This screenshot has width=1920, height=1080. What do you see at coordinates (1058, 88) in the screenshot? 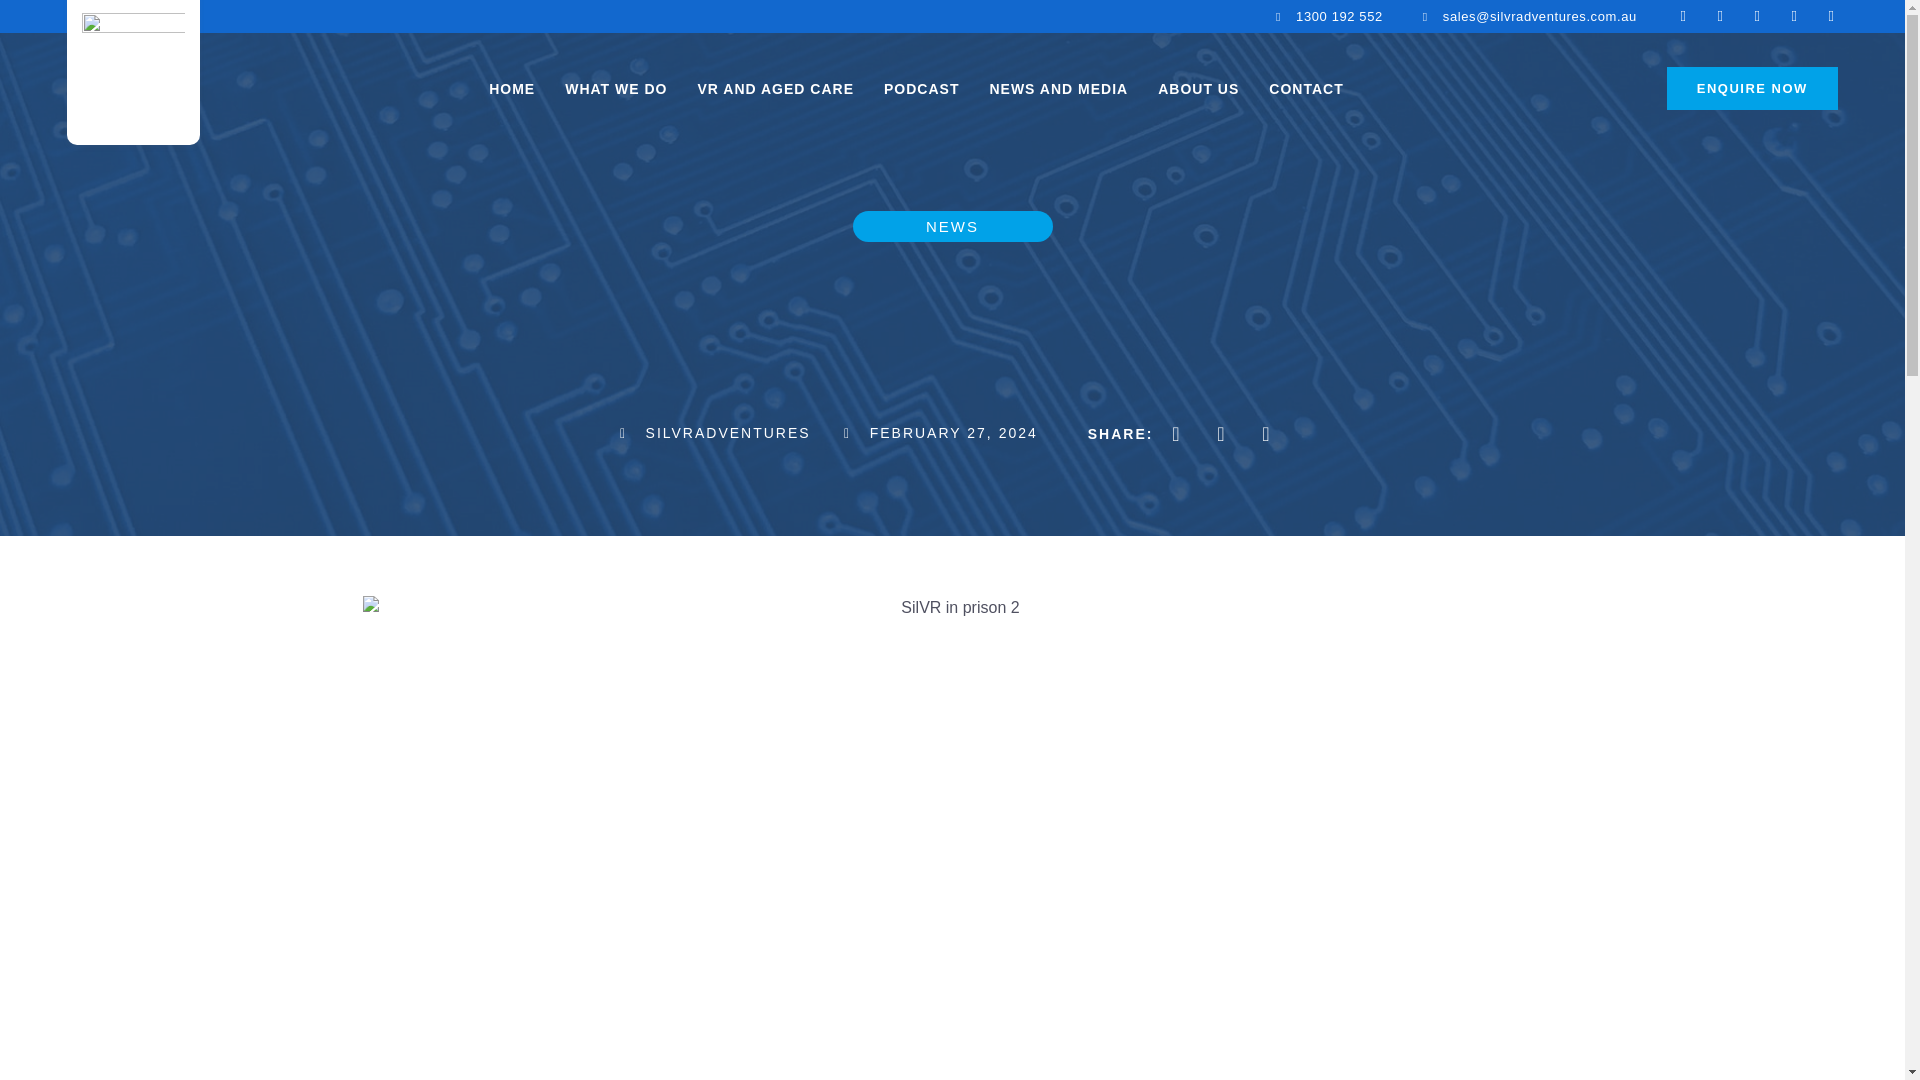
I see `NEWS AND MEDIA` at bounding box center [1058, 88].